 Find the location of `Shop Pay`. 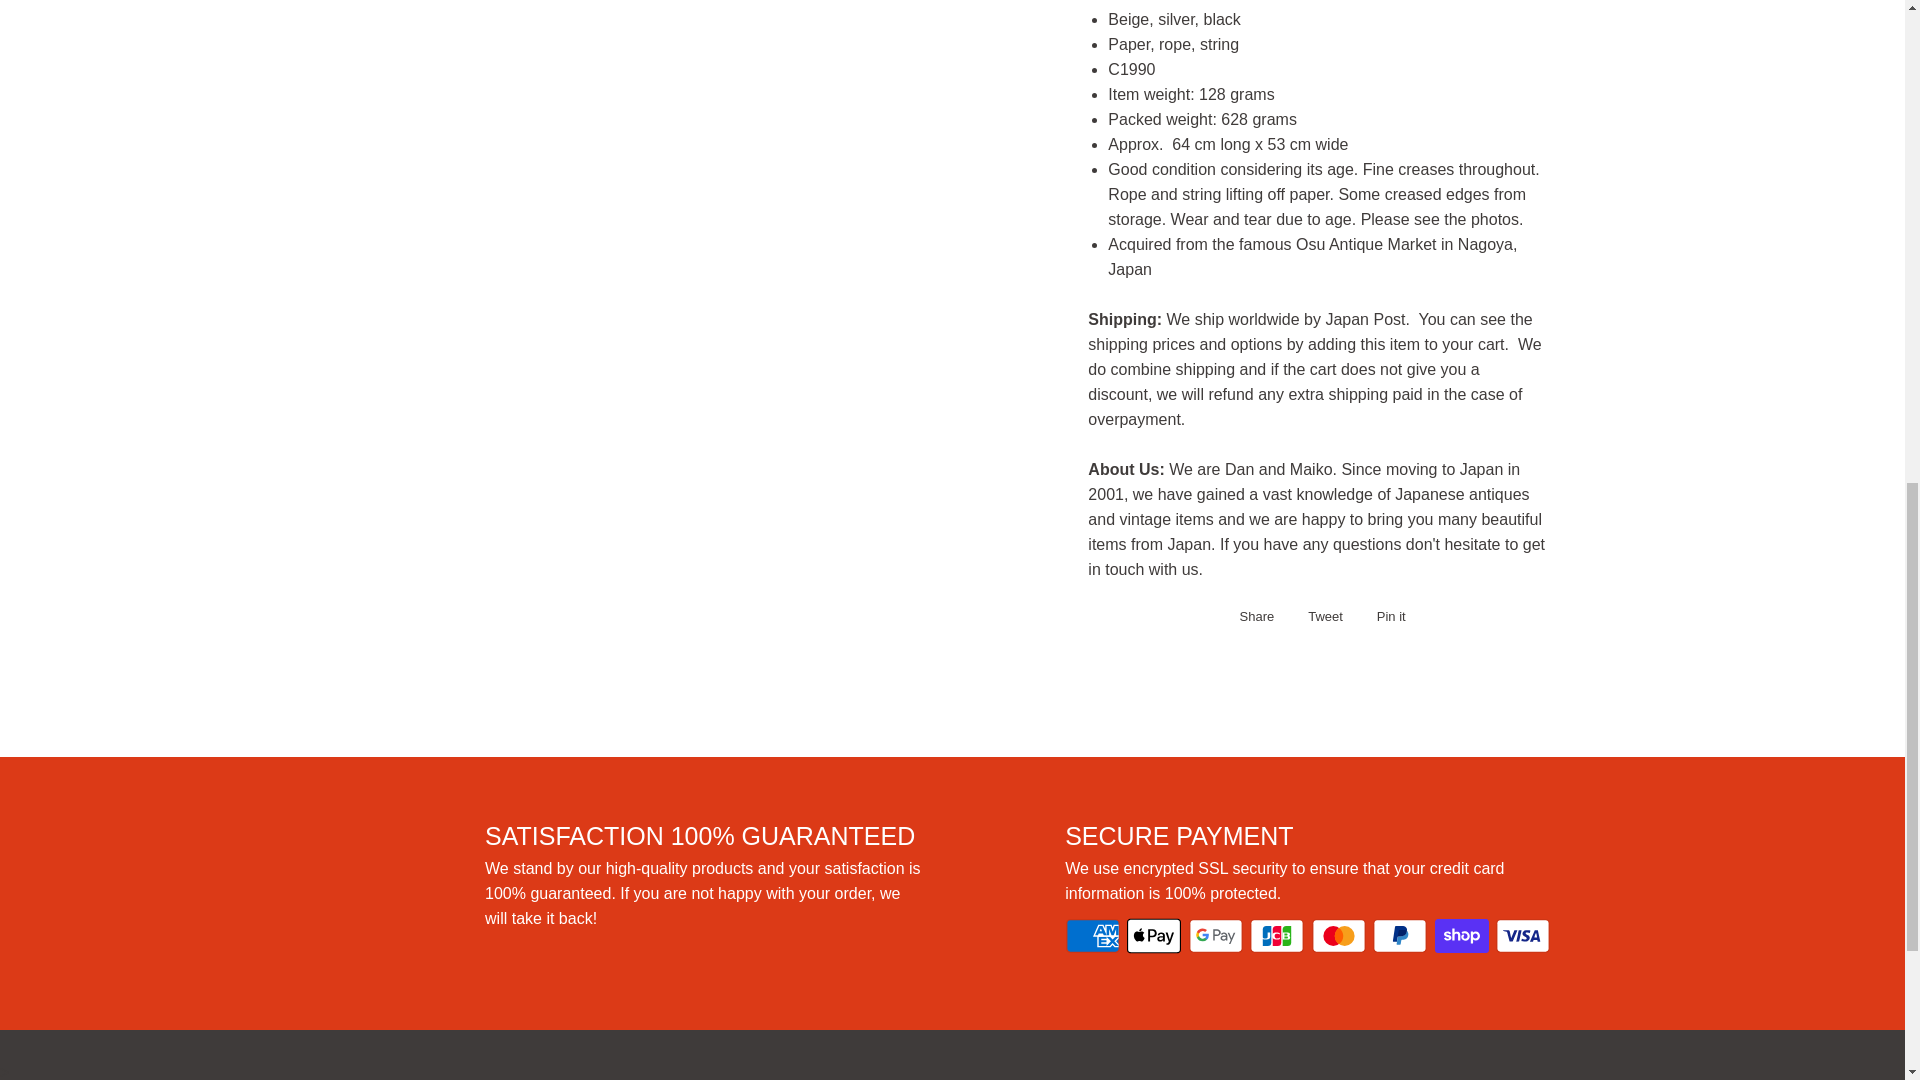

Shop Pay is located at coordinates (1462, 935).